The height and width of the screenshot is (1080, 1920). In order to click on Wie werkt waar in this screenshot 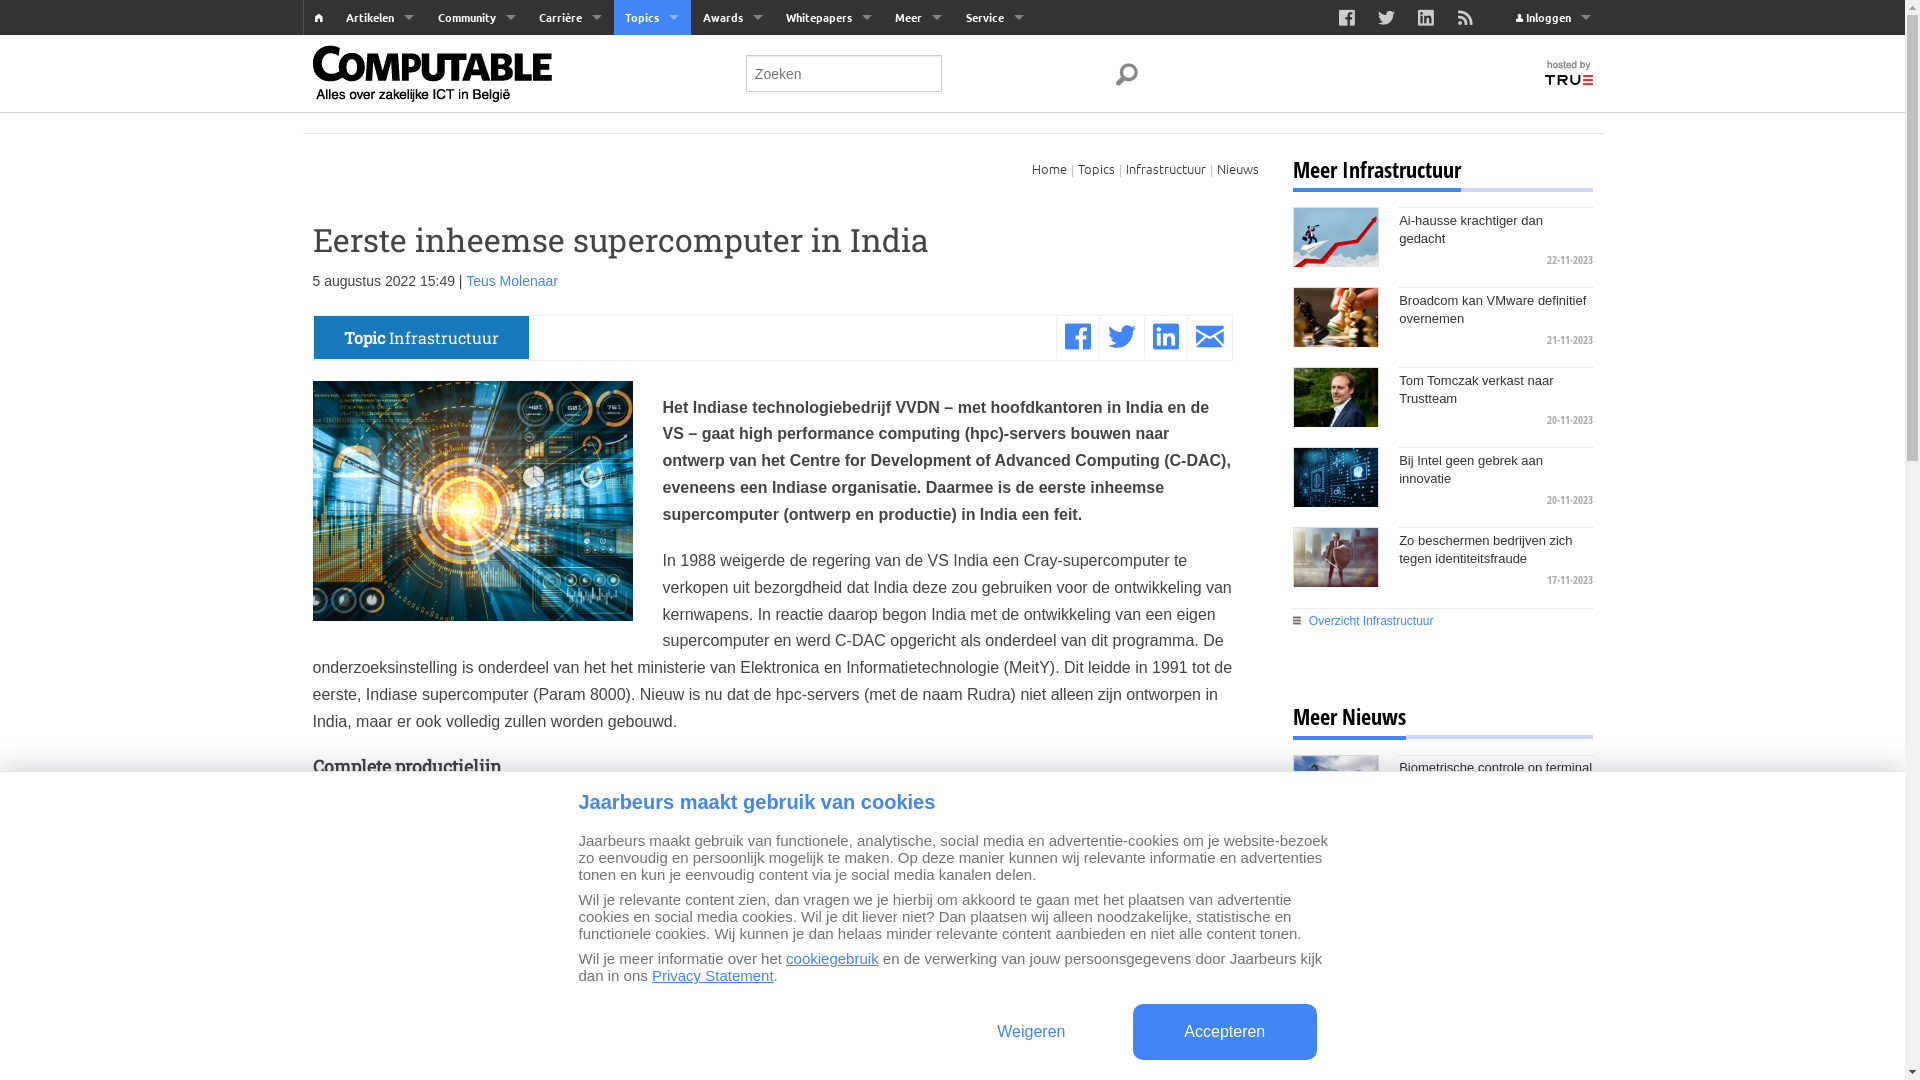, I will do `click(570, 125)`.